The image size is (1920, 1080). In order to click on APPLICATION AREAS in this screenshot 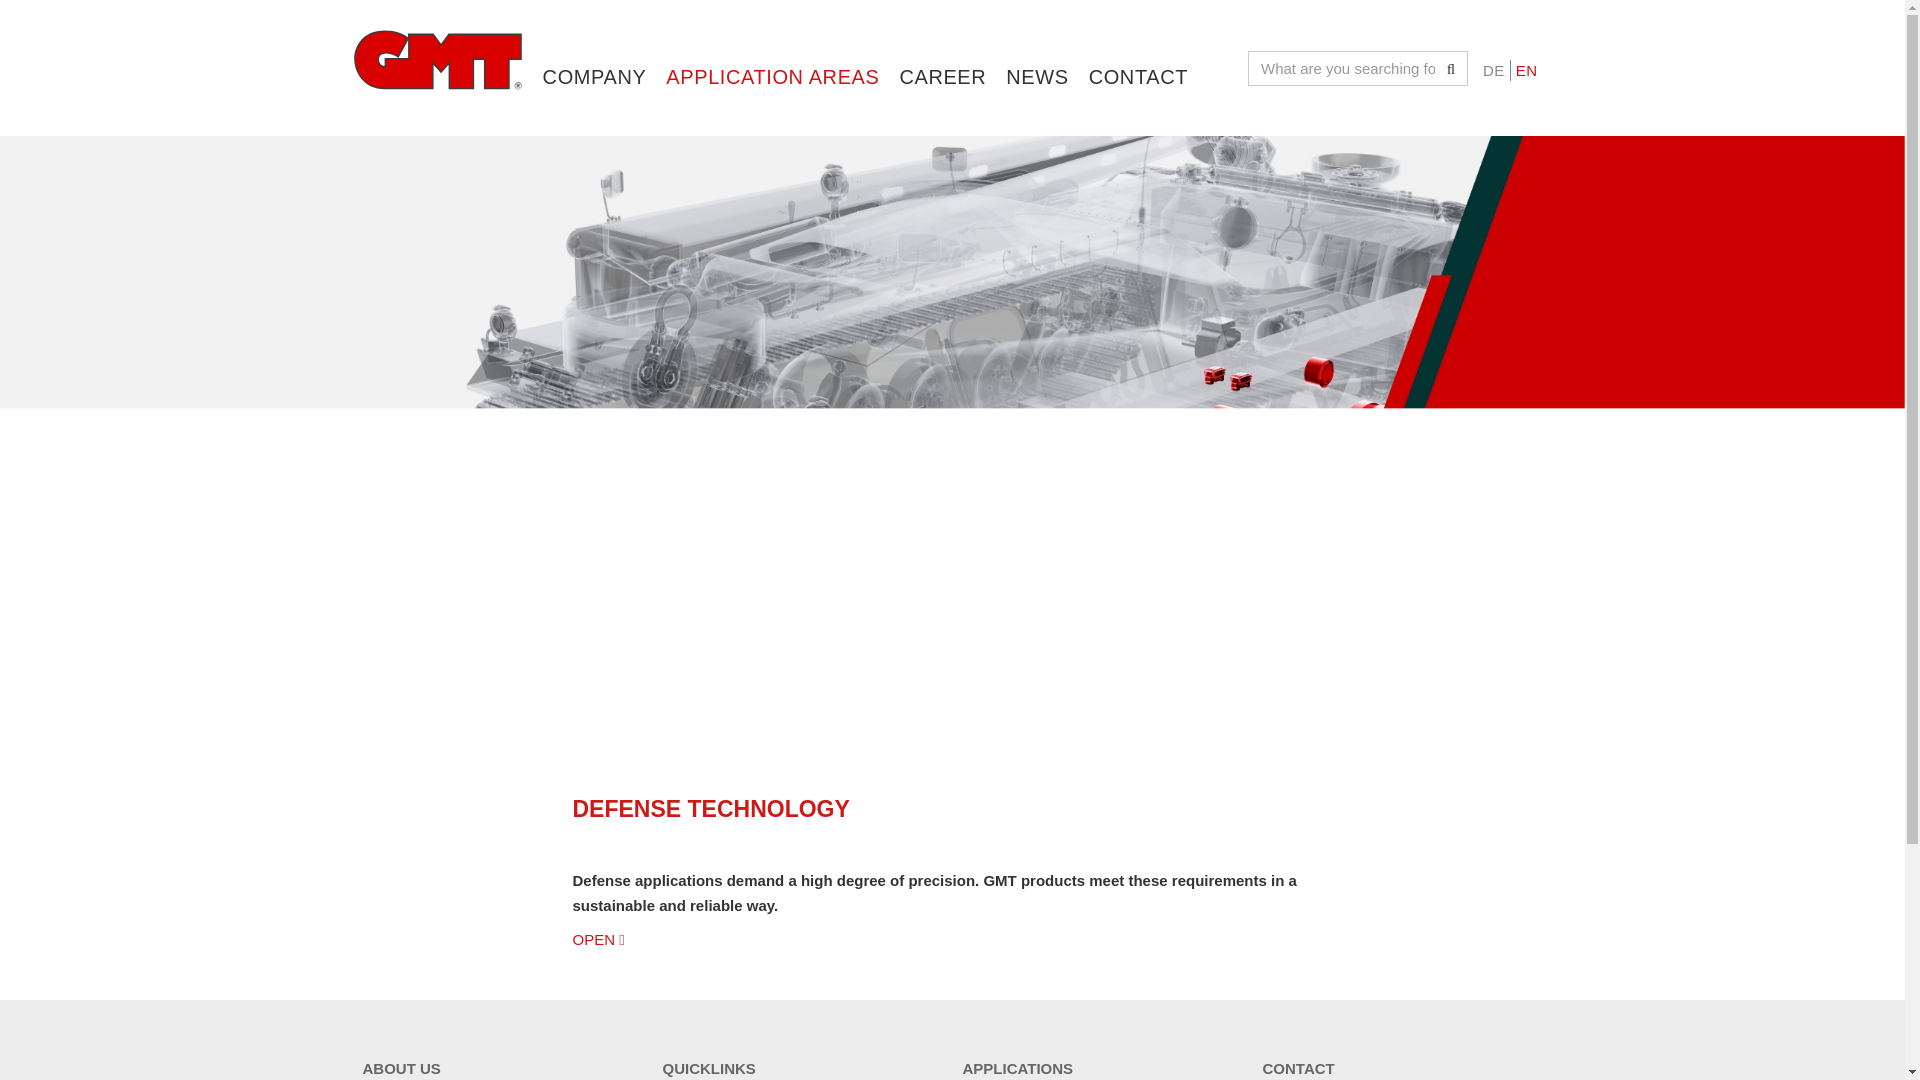, I will do `click(772, 44)`.